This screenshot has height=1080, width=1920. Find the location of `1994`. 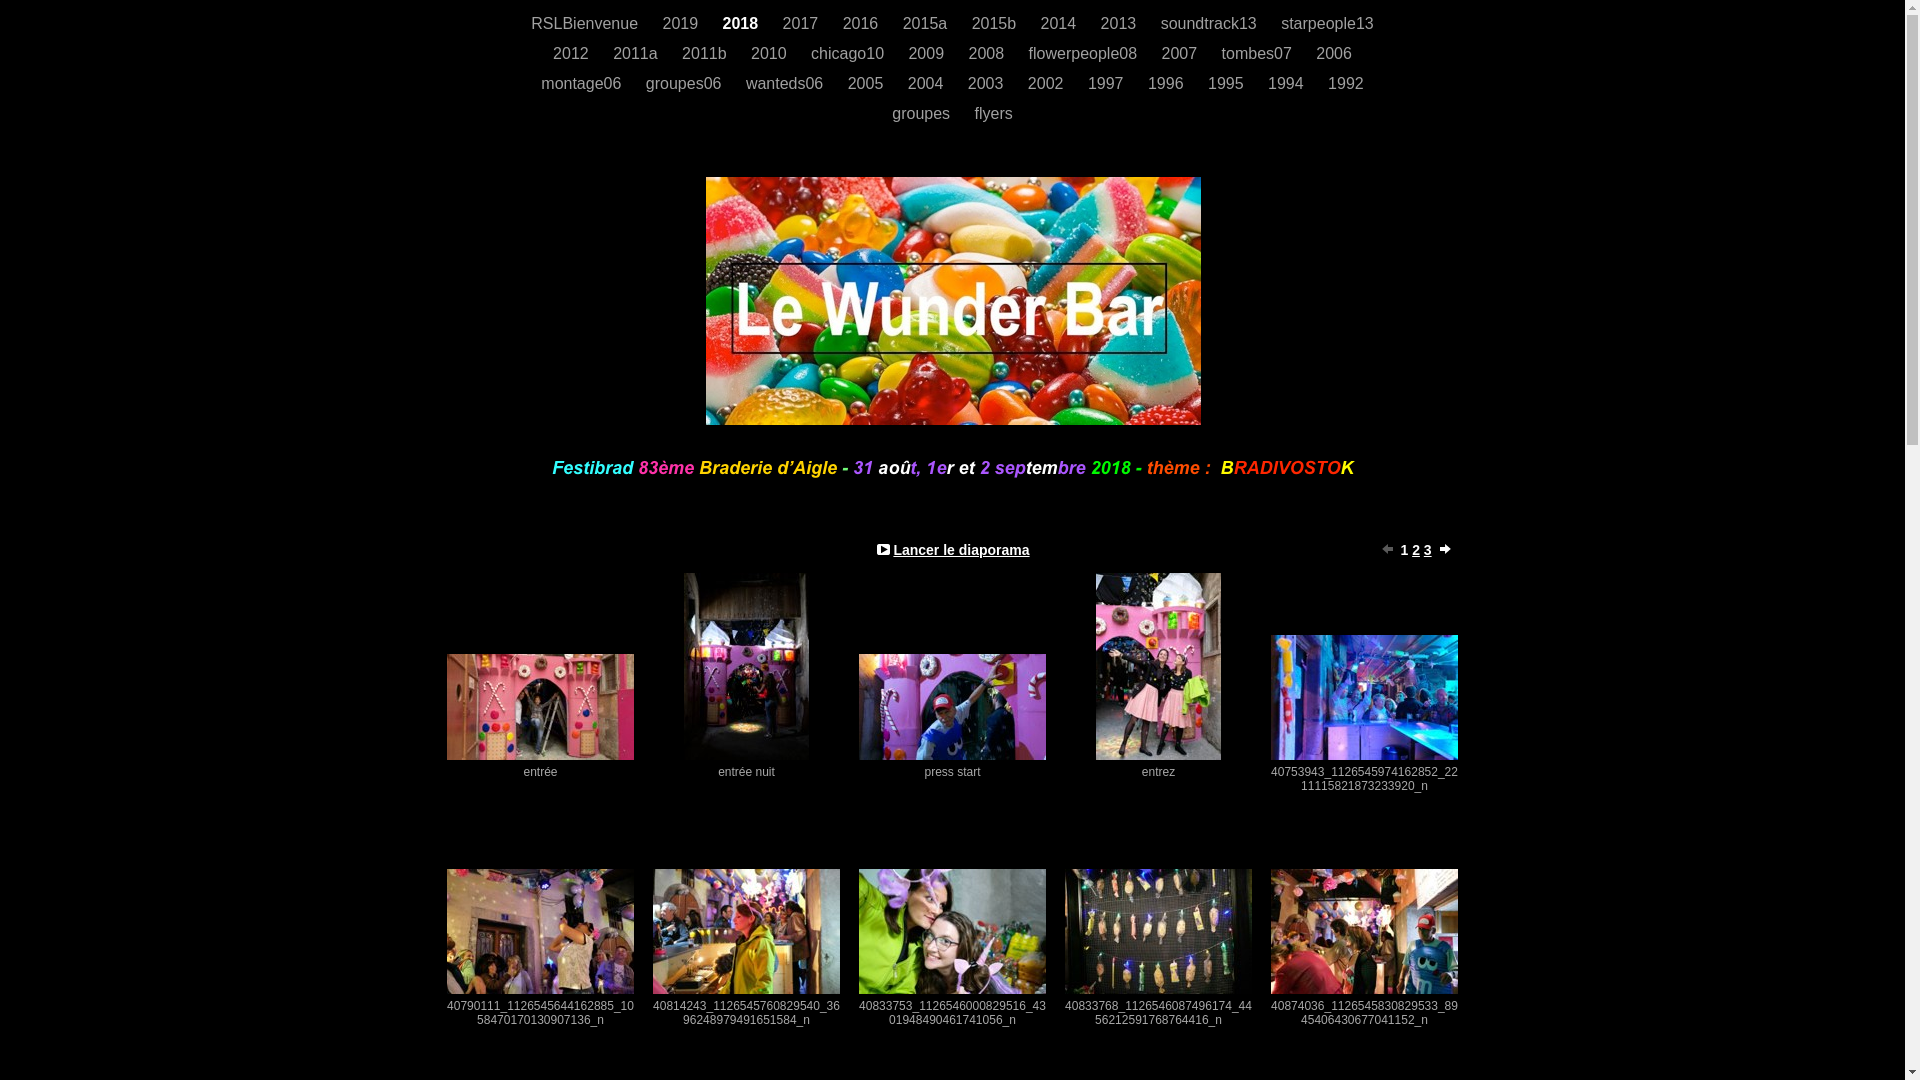

1994 is located at coordinates (1288, 84).